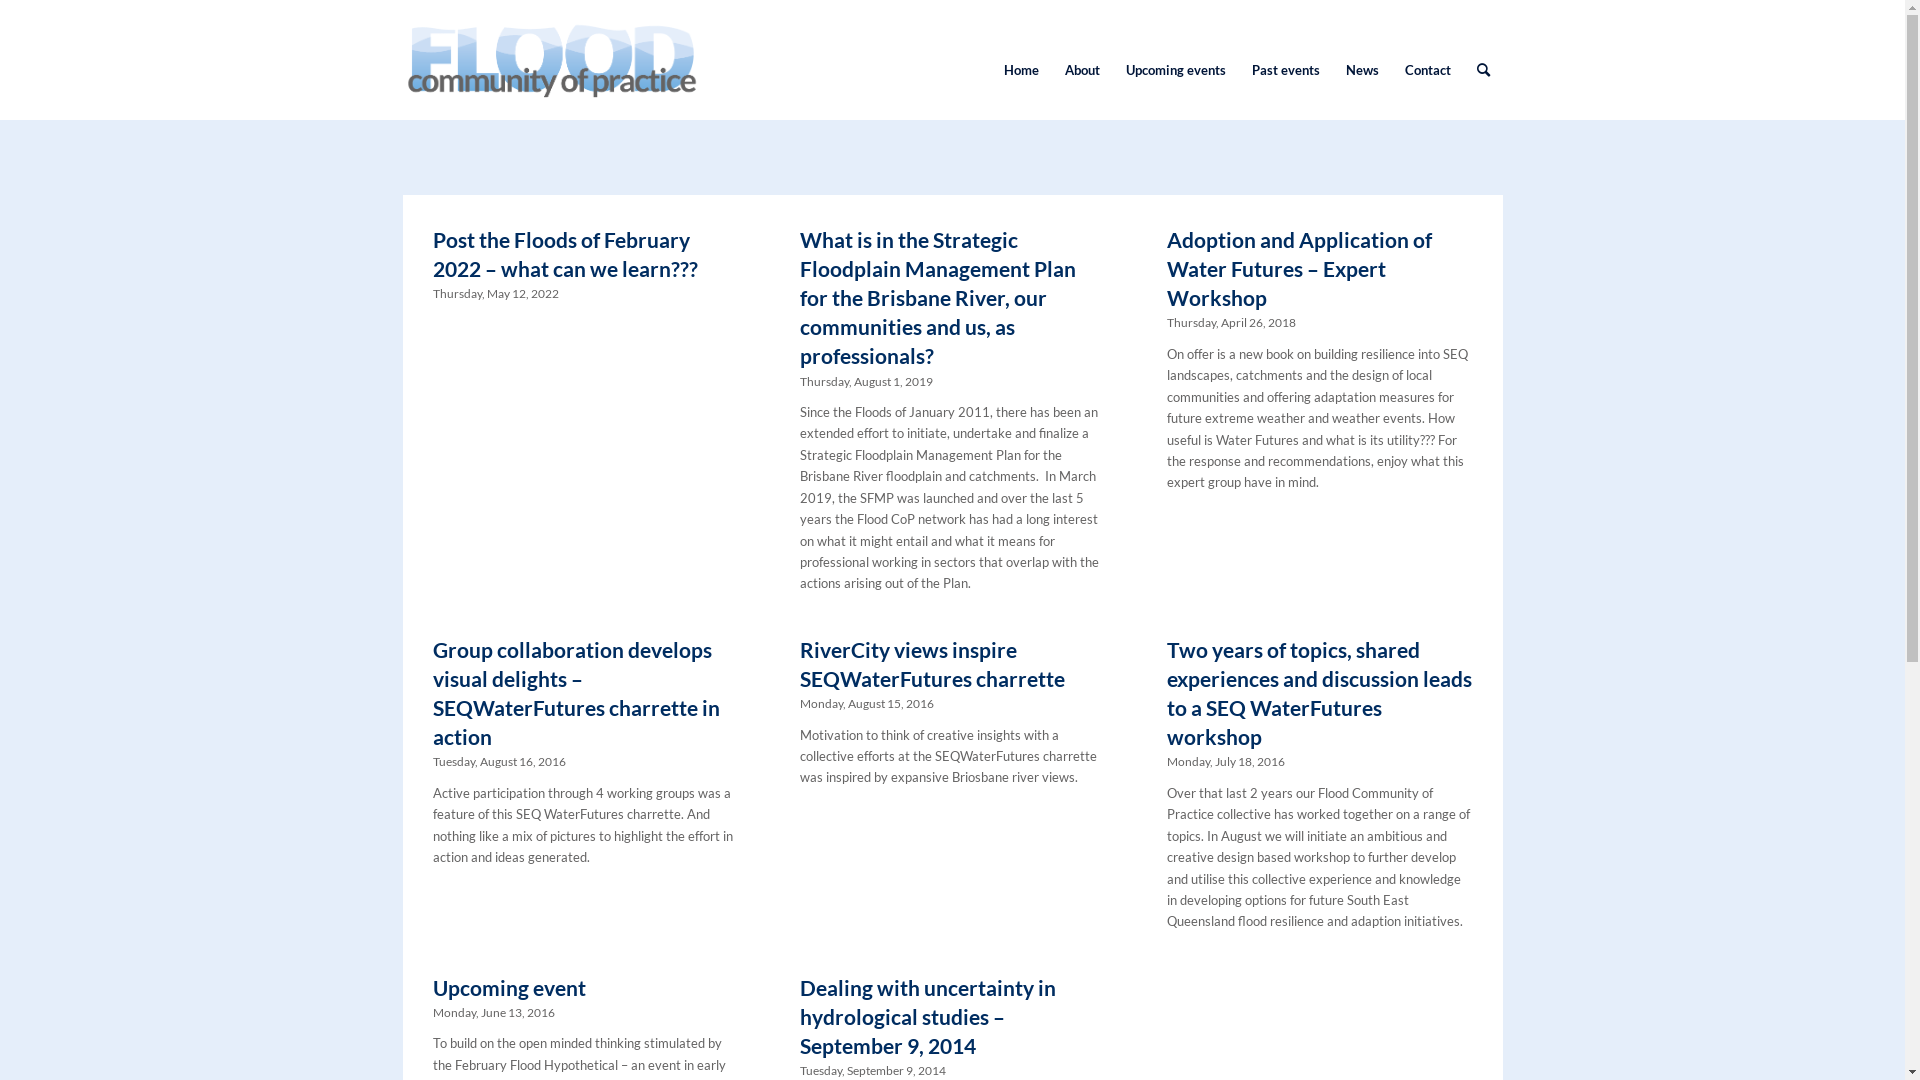  Describe the element at coordinates (1285, 70) in the screenshot. I see `Past events` at that location.